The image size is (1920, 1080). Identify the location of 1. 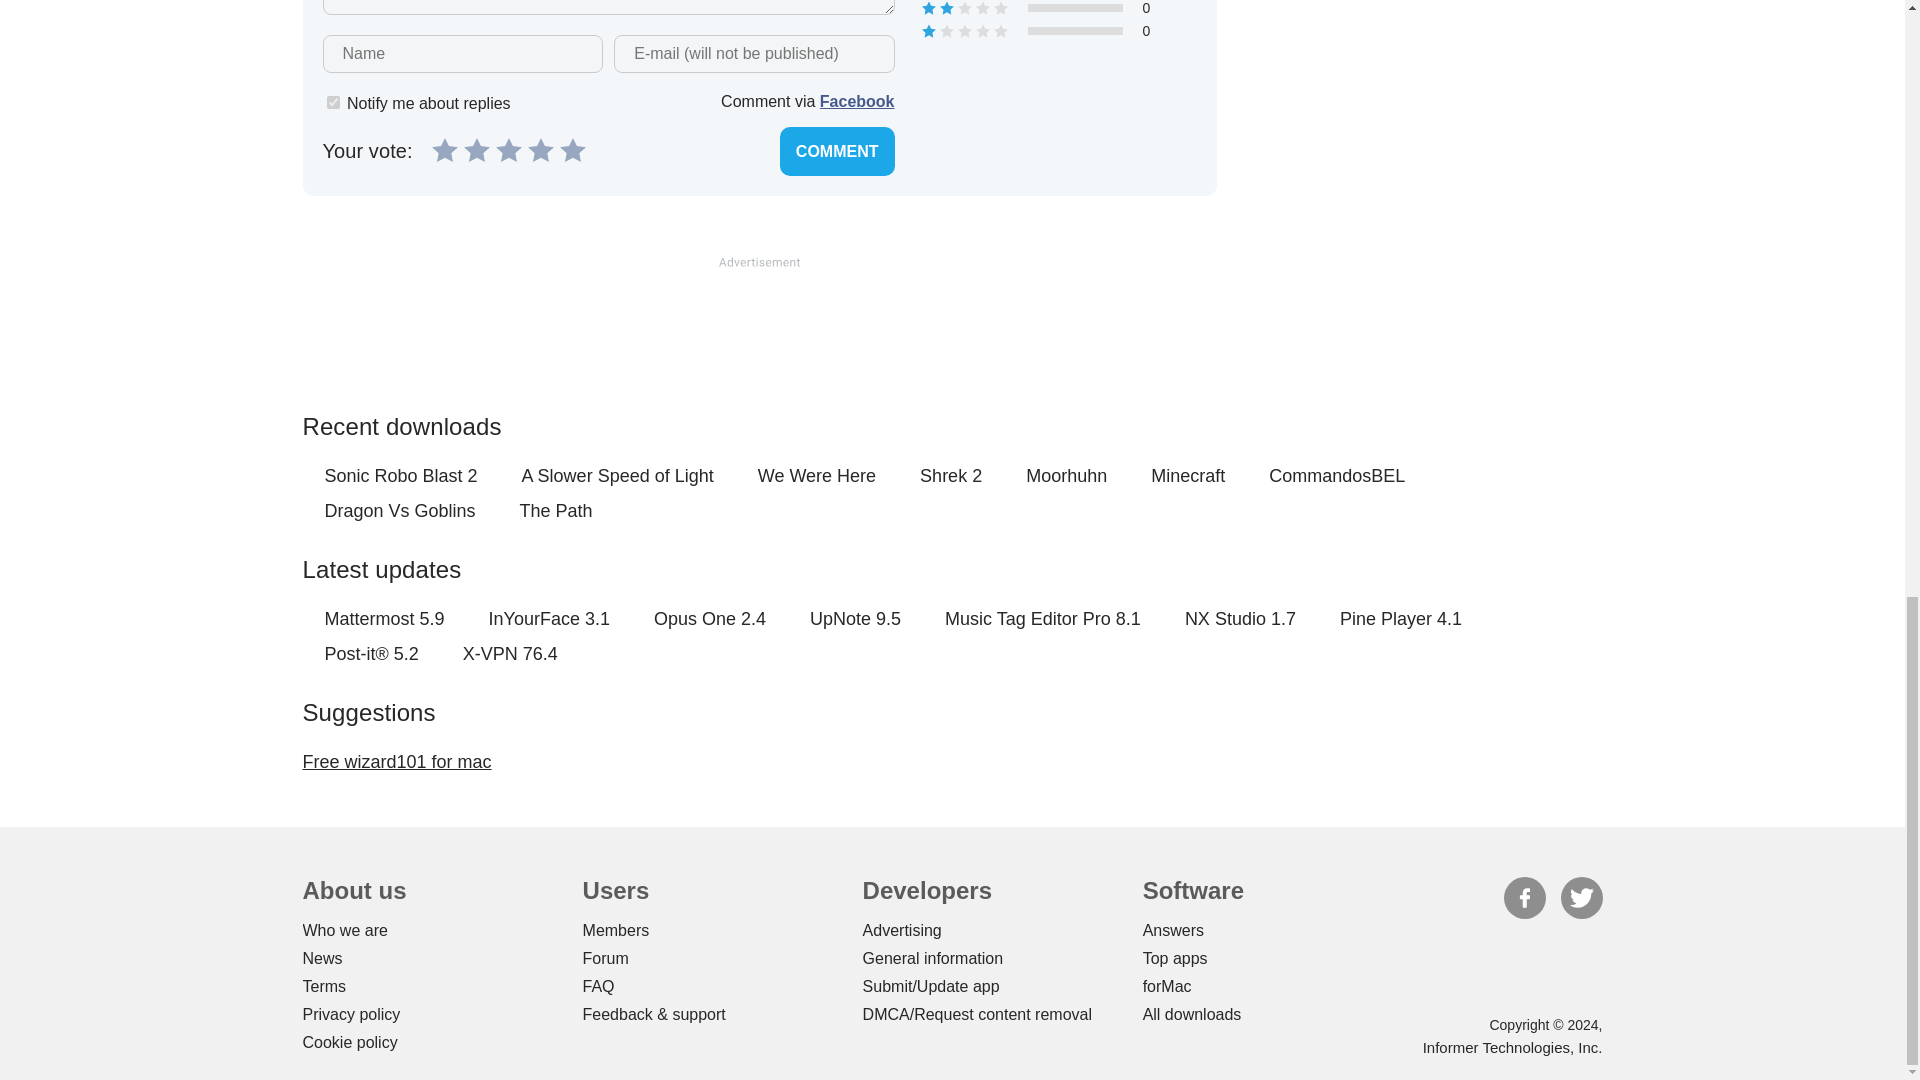
(444, 148).